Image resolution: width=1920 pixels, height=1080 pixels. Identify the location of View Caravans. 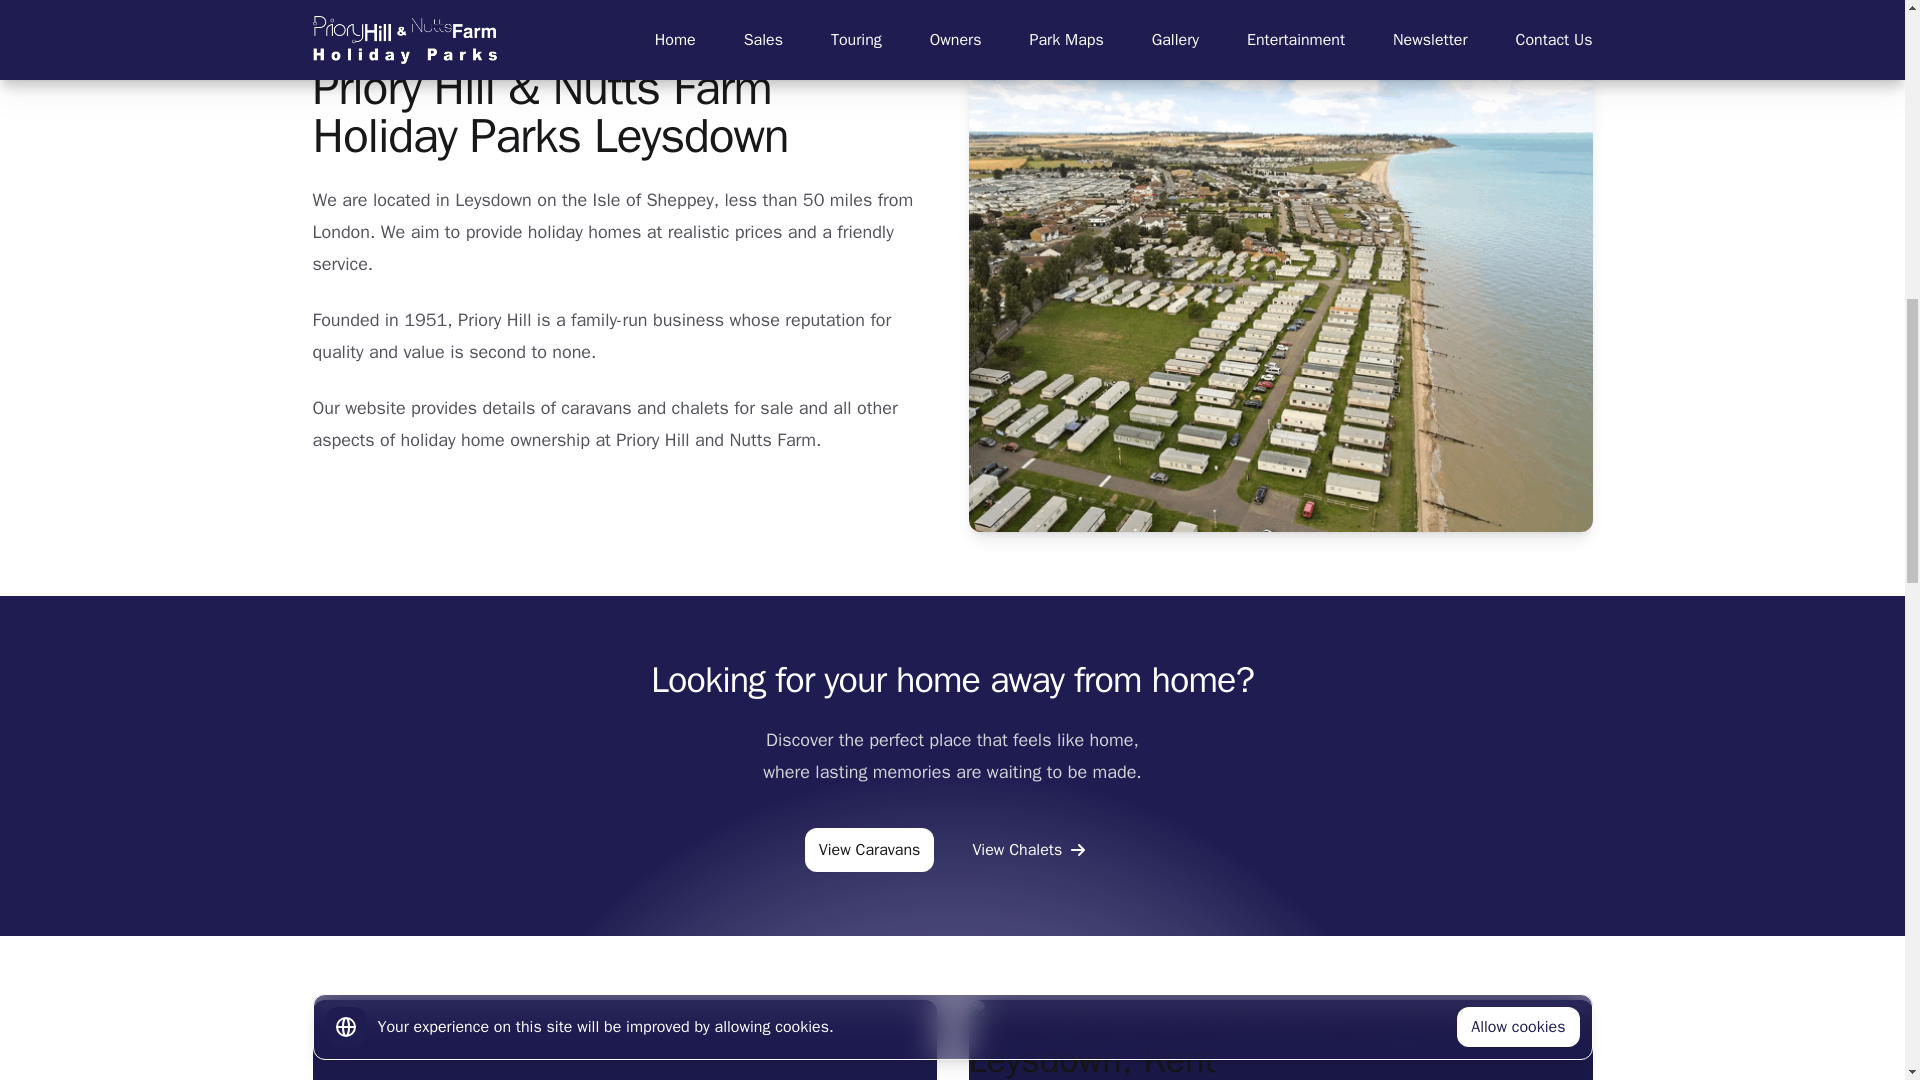
(870, 850).